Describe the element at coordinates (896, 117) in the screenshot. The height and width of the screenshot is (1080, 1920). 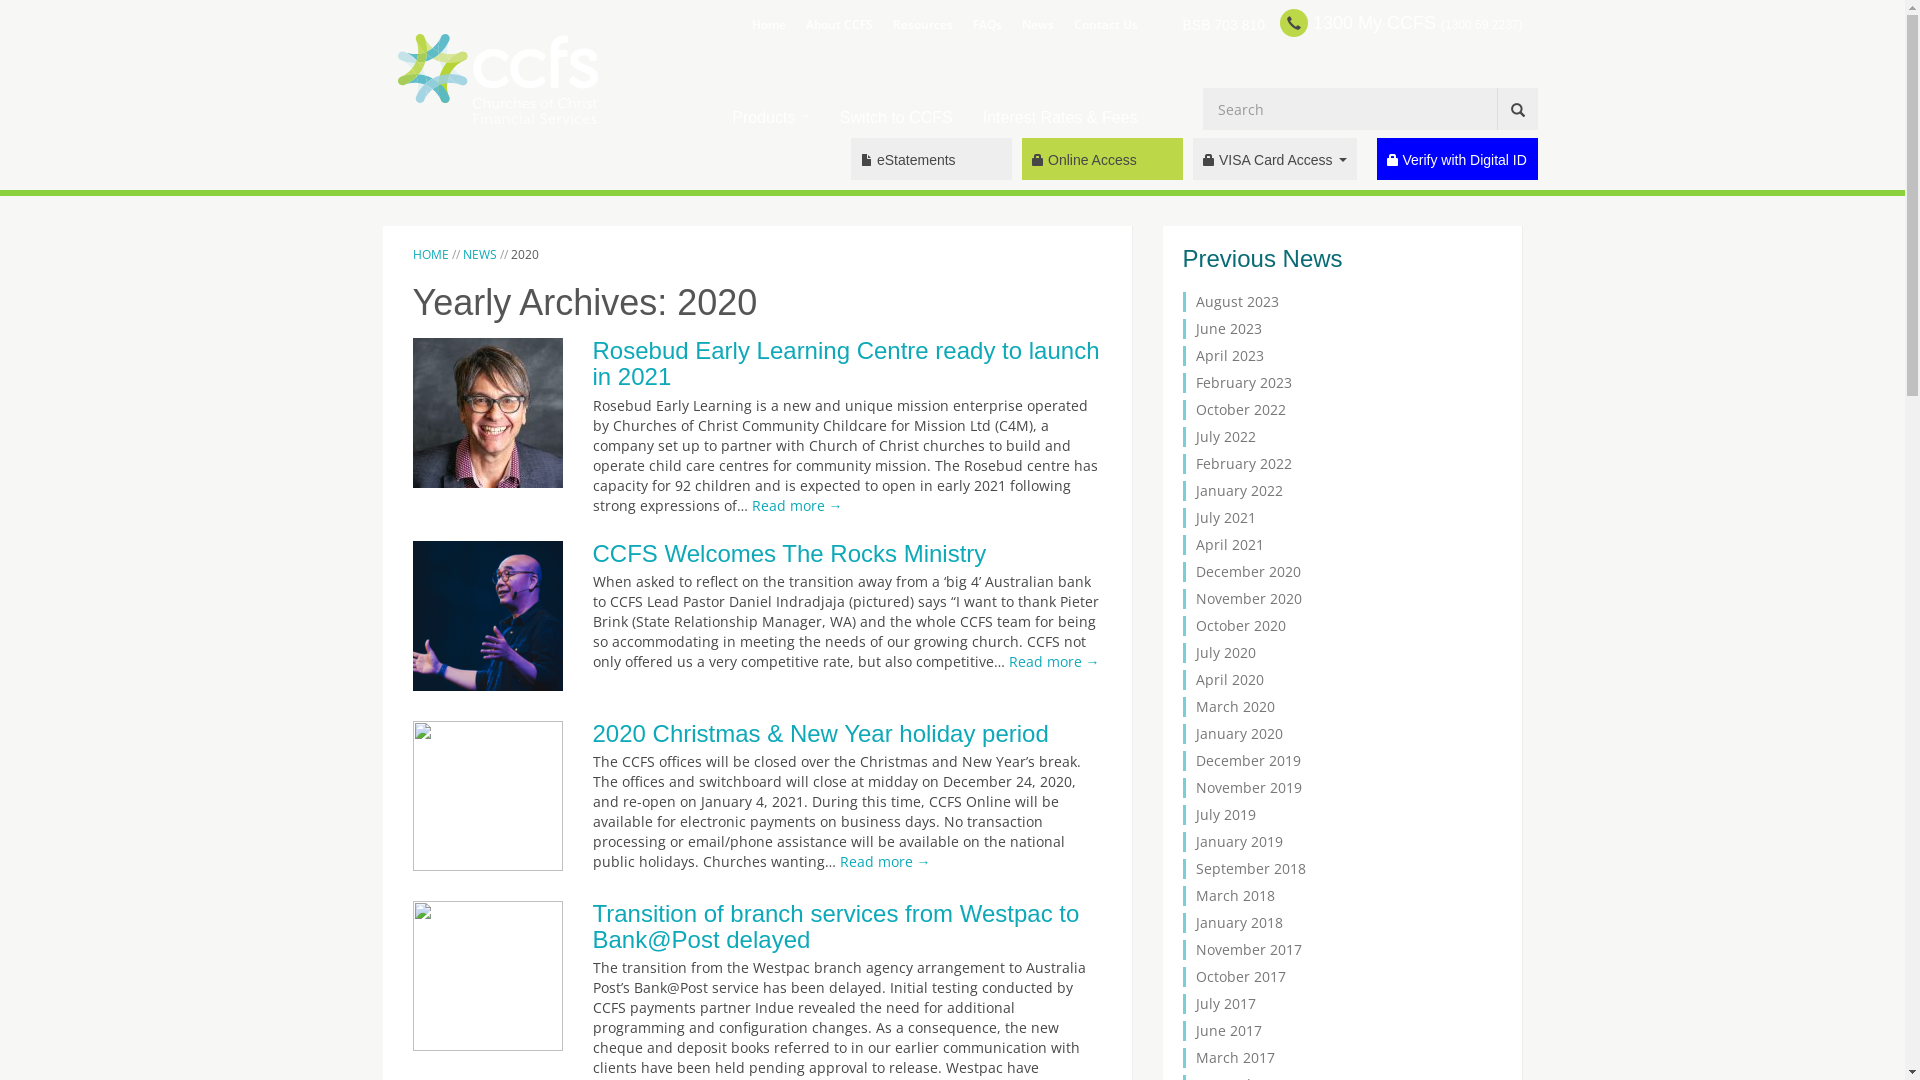
I see `Switch to CCFS` at that location.